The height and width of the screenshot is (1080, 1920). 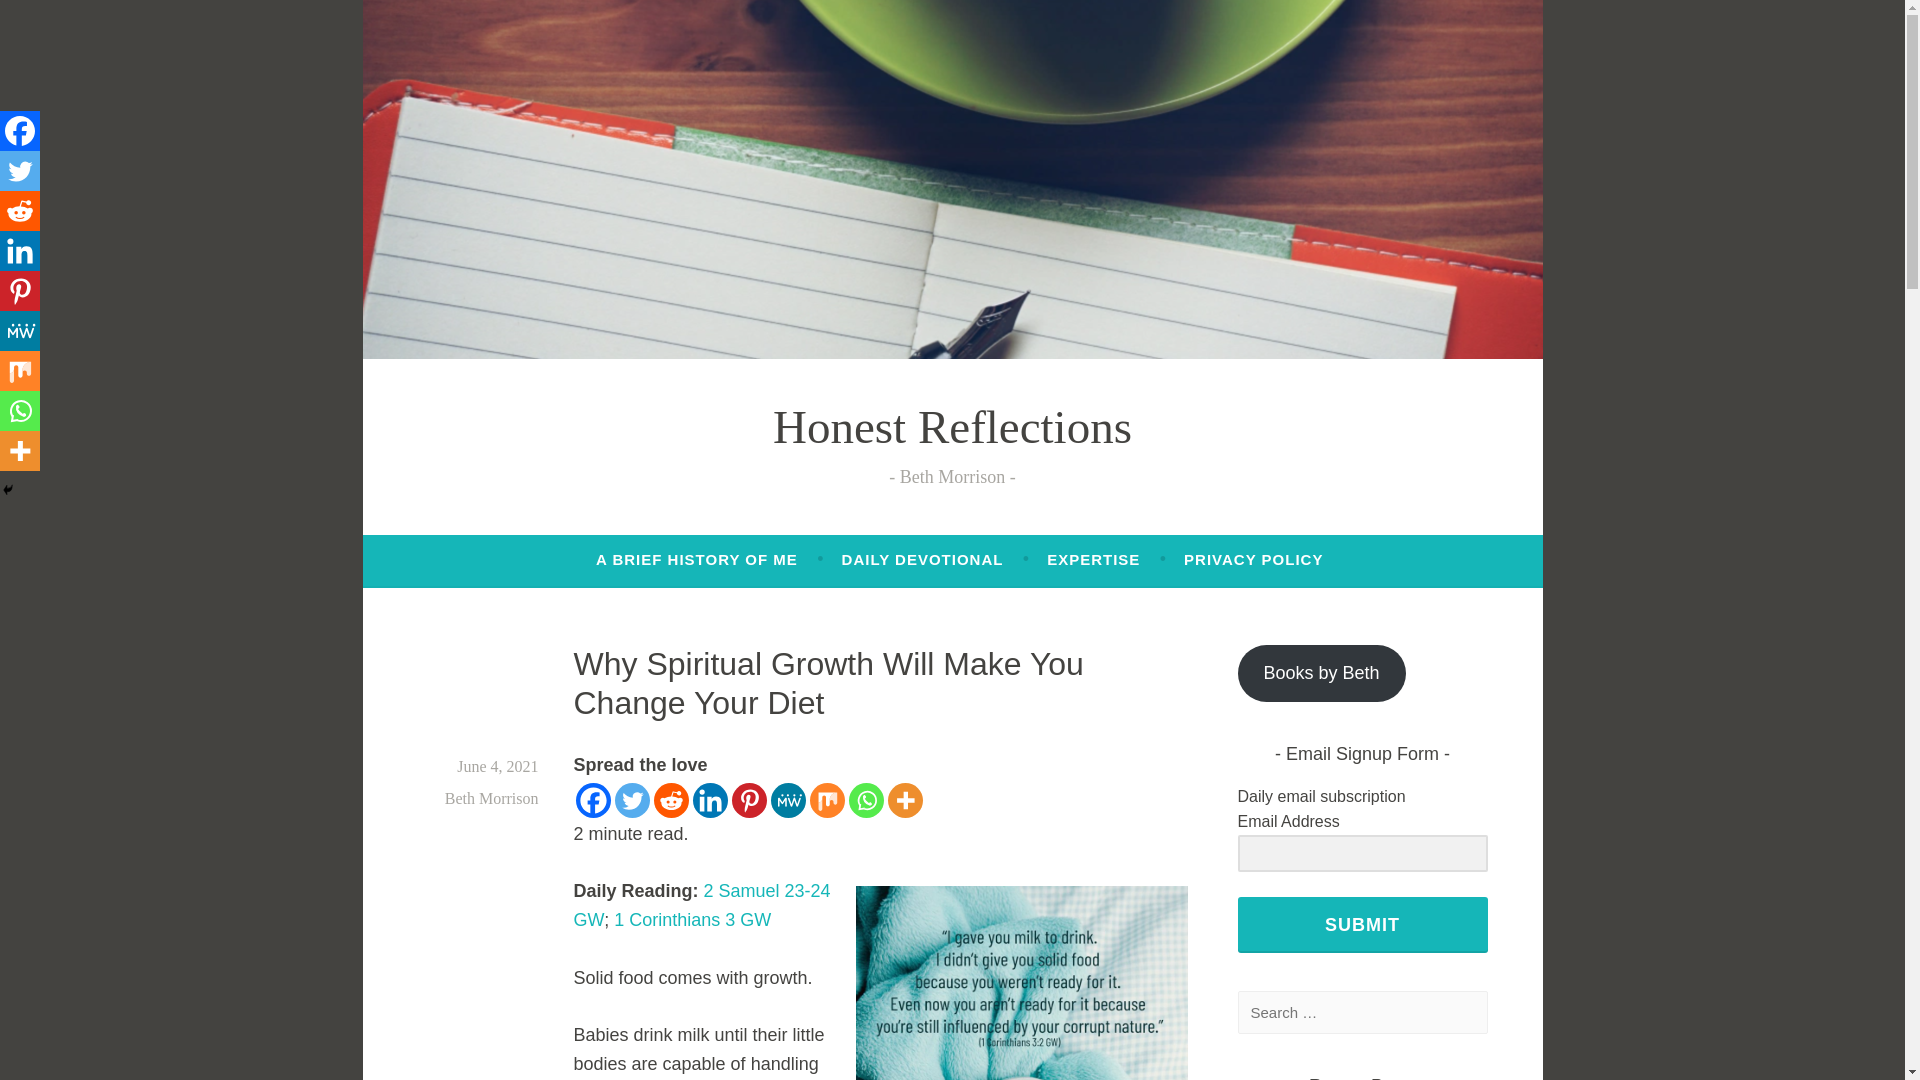 I want to click on Twitter, so click(x=631, y=800).